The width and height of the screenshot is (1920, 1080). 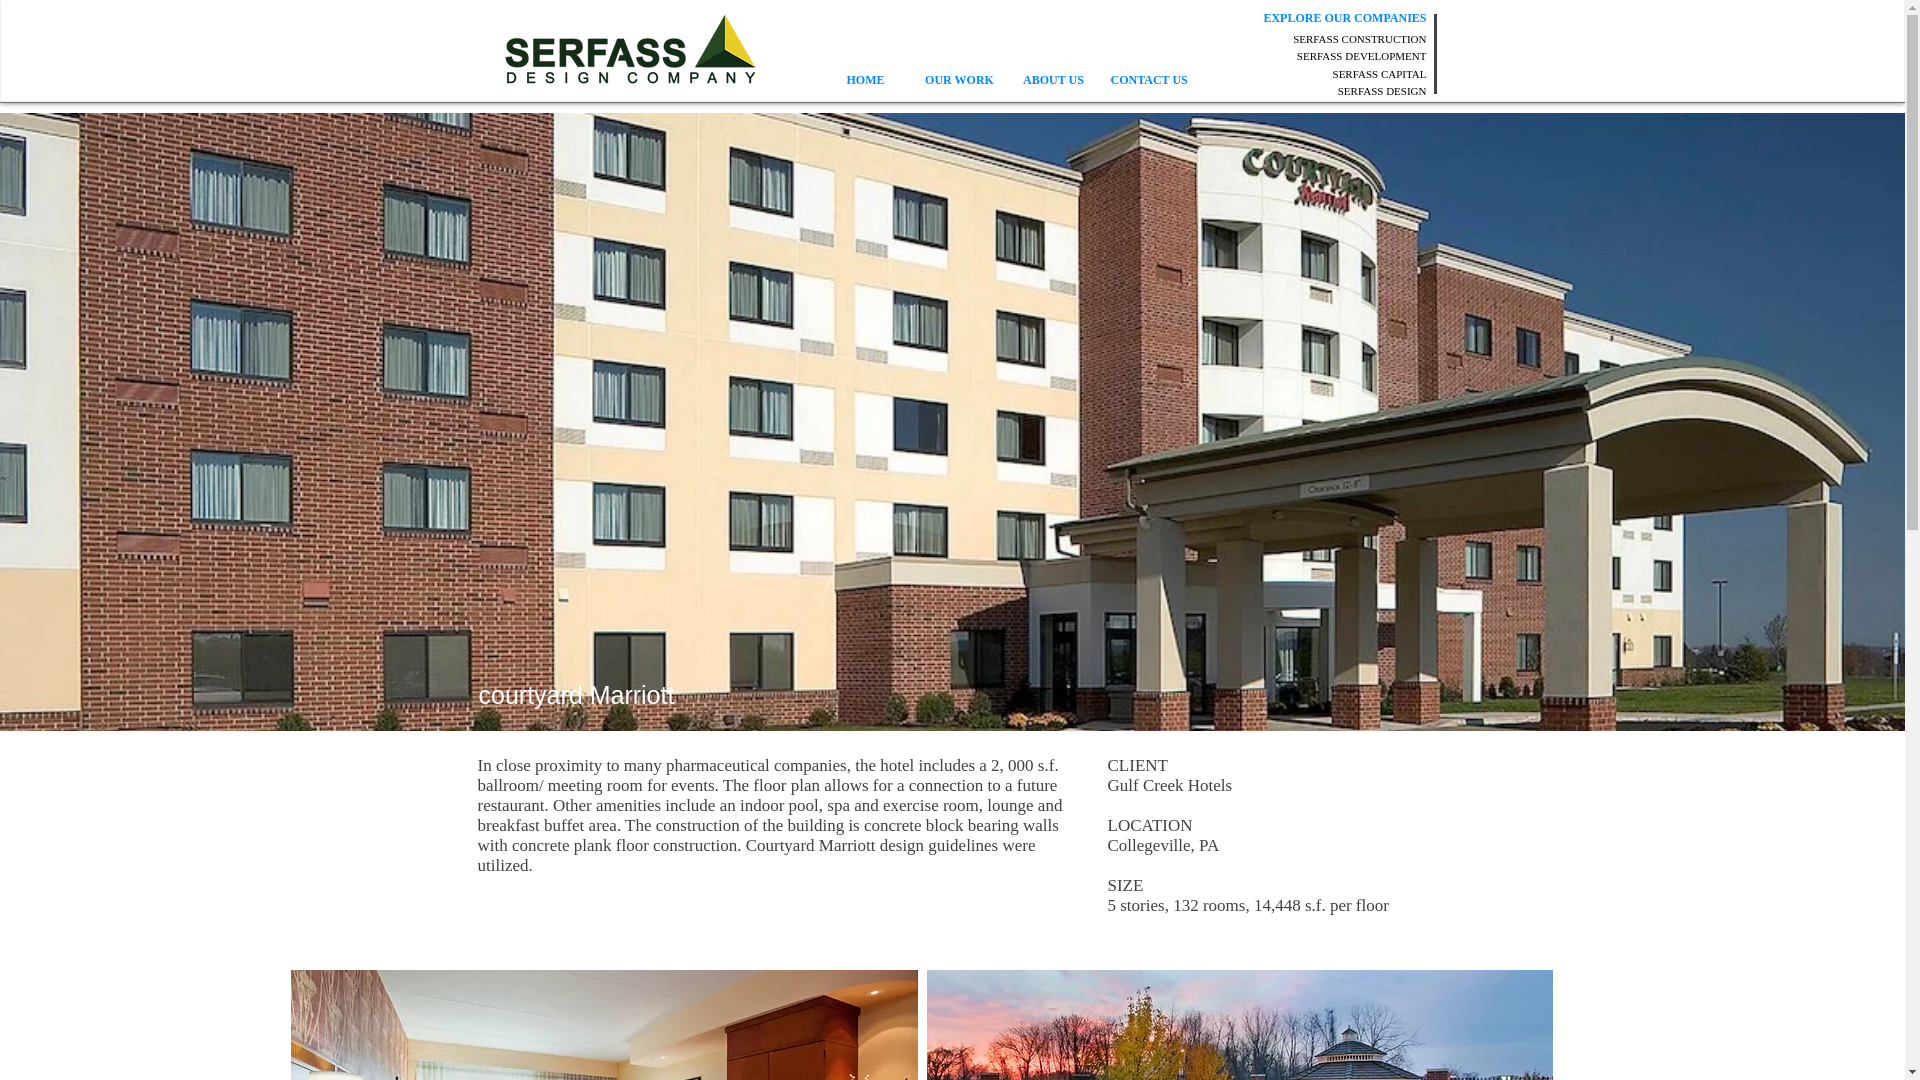 I want to click on OUR WORK, so click(x=959, y=80).